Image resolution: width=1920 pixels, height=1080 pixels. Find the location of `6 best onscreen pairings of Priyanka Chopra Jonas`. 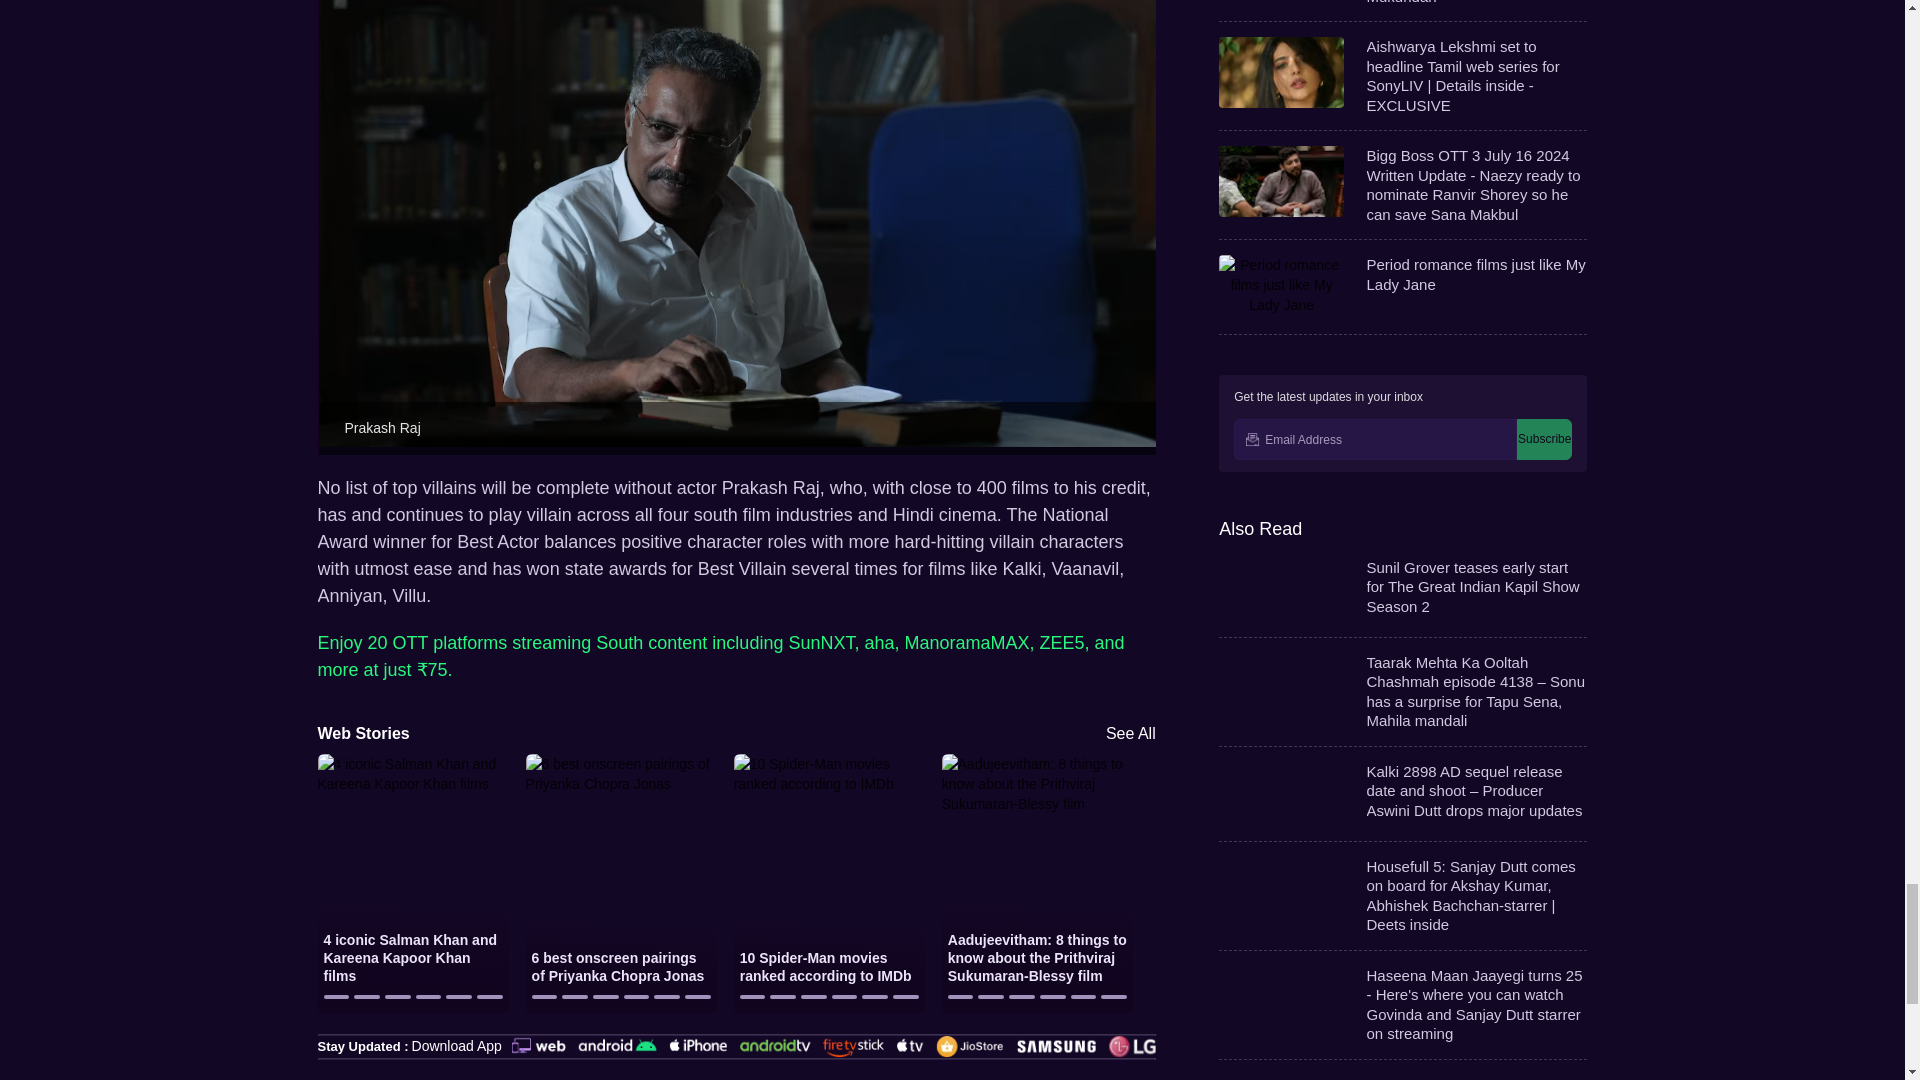

6 best onscreen pairings of Priyanka Chopra Jonas is located at coordinates (621, 784).